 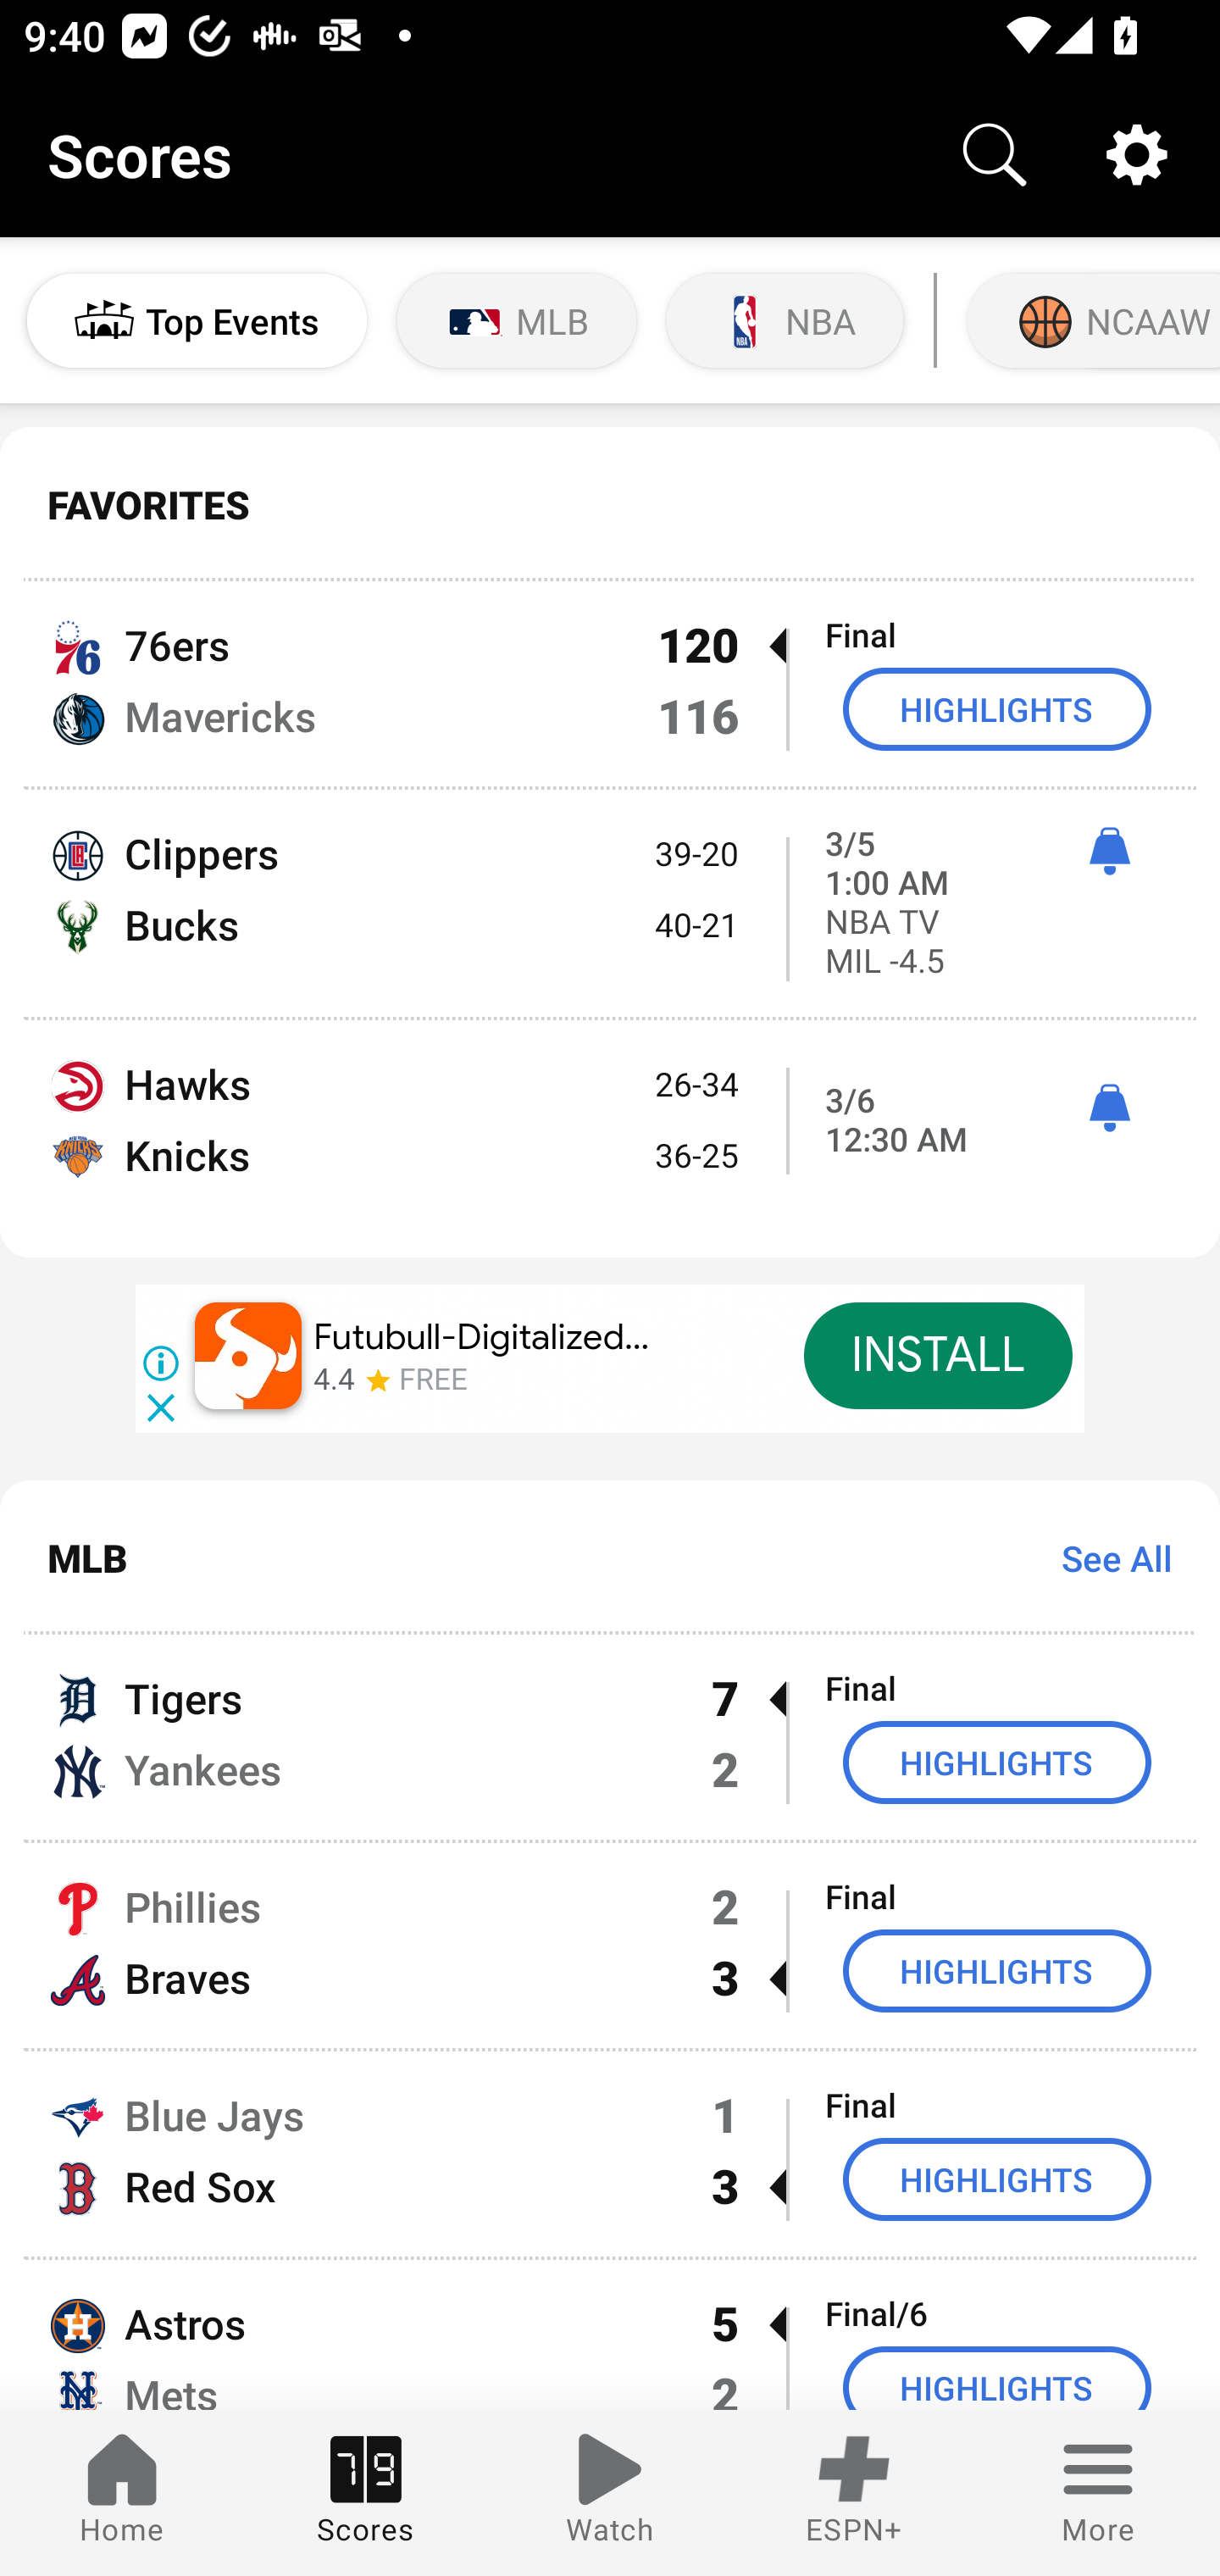 I want to click on NBA, so click(x=785, y=320).